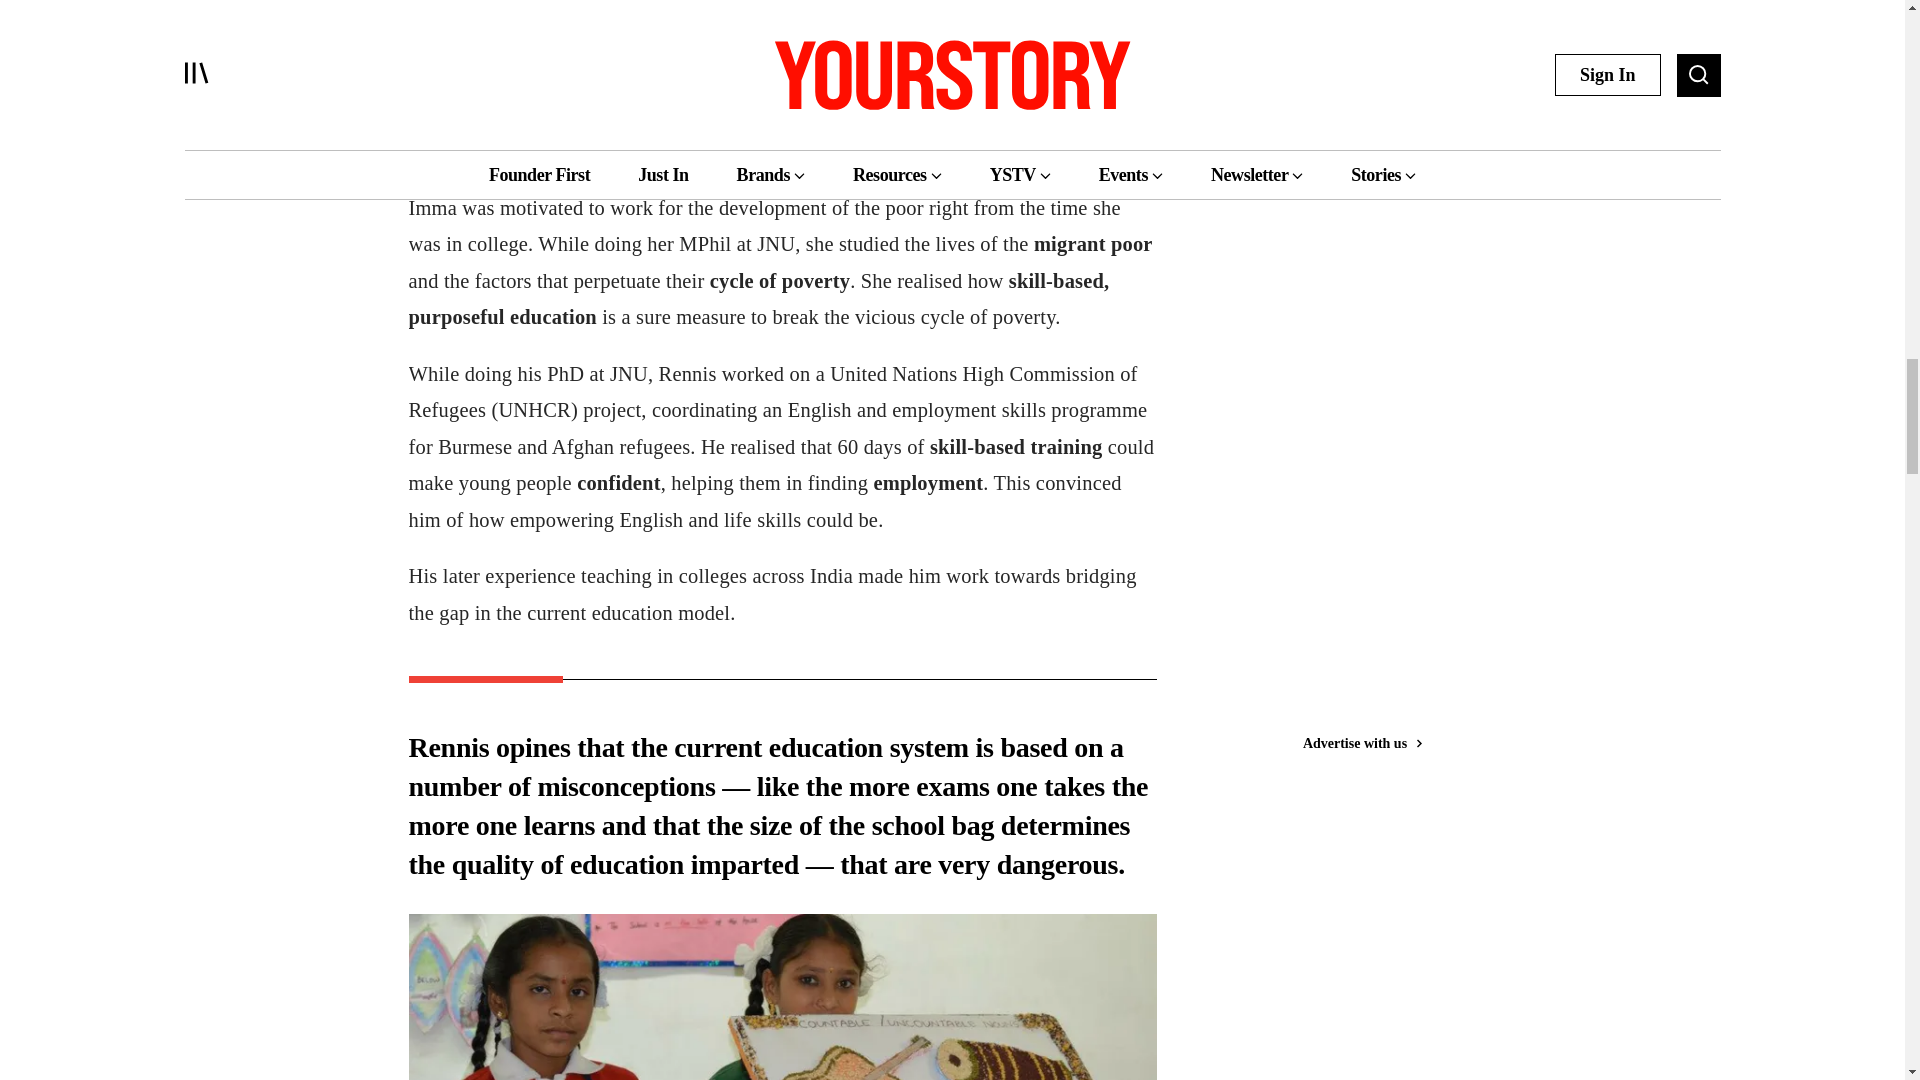 Image resolution: width=1920 pixels, height=1080 pixels. Describe the element at coordinates (1362, 88) in the screenshot. I see `Advertise with us` at that location.